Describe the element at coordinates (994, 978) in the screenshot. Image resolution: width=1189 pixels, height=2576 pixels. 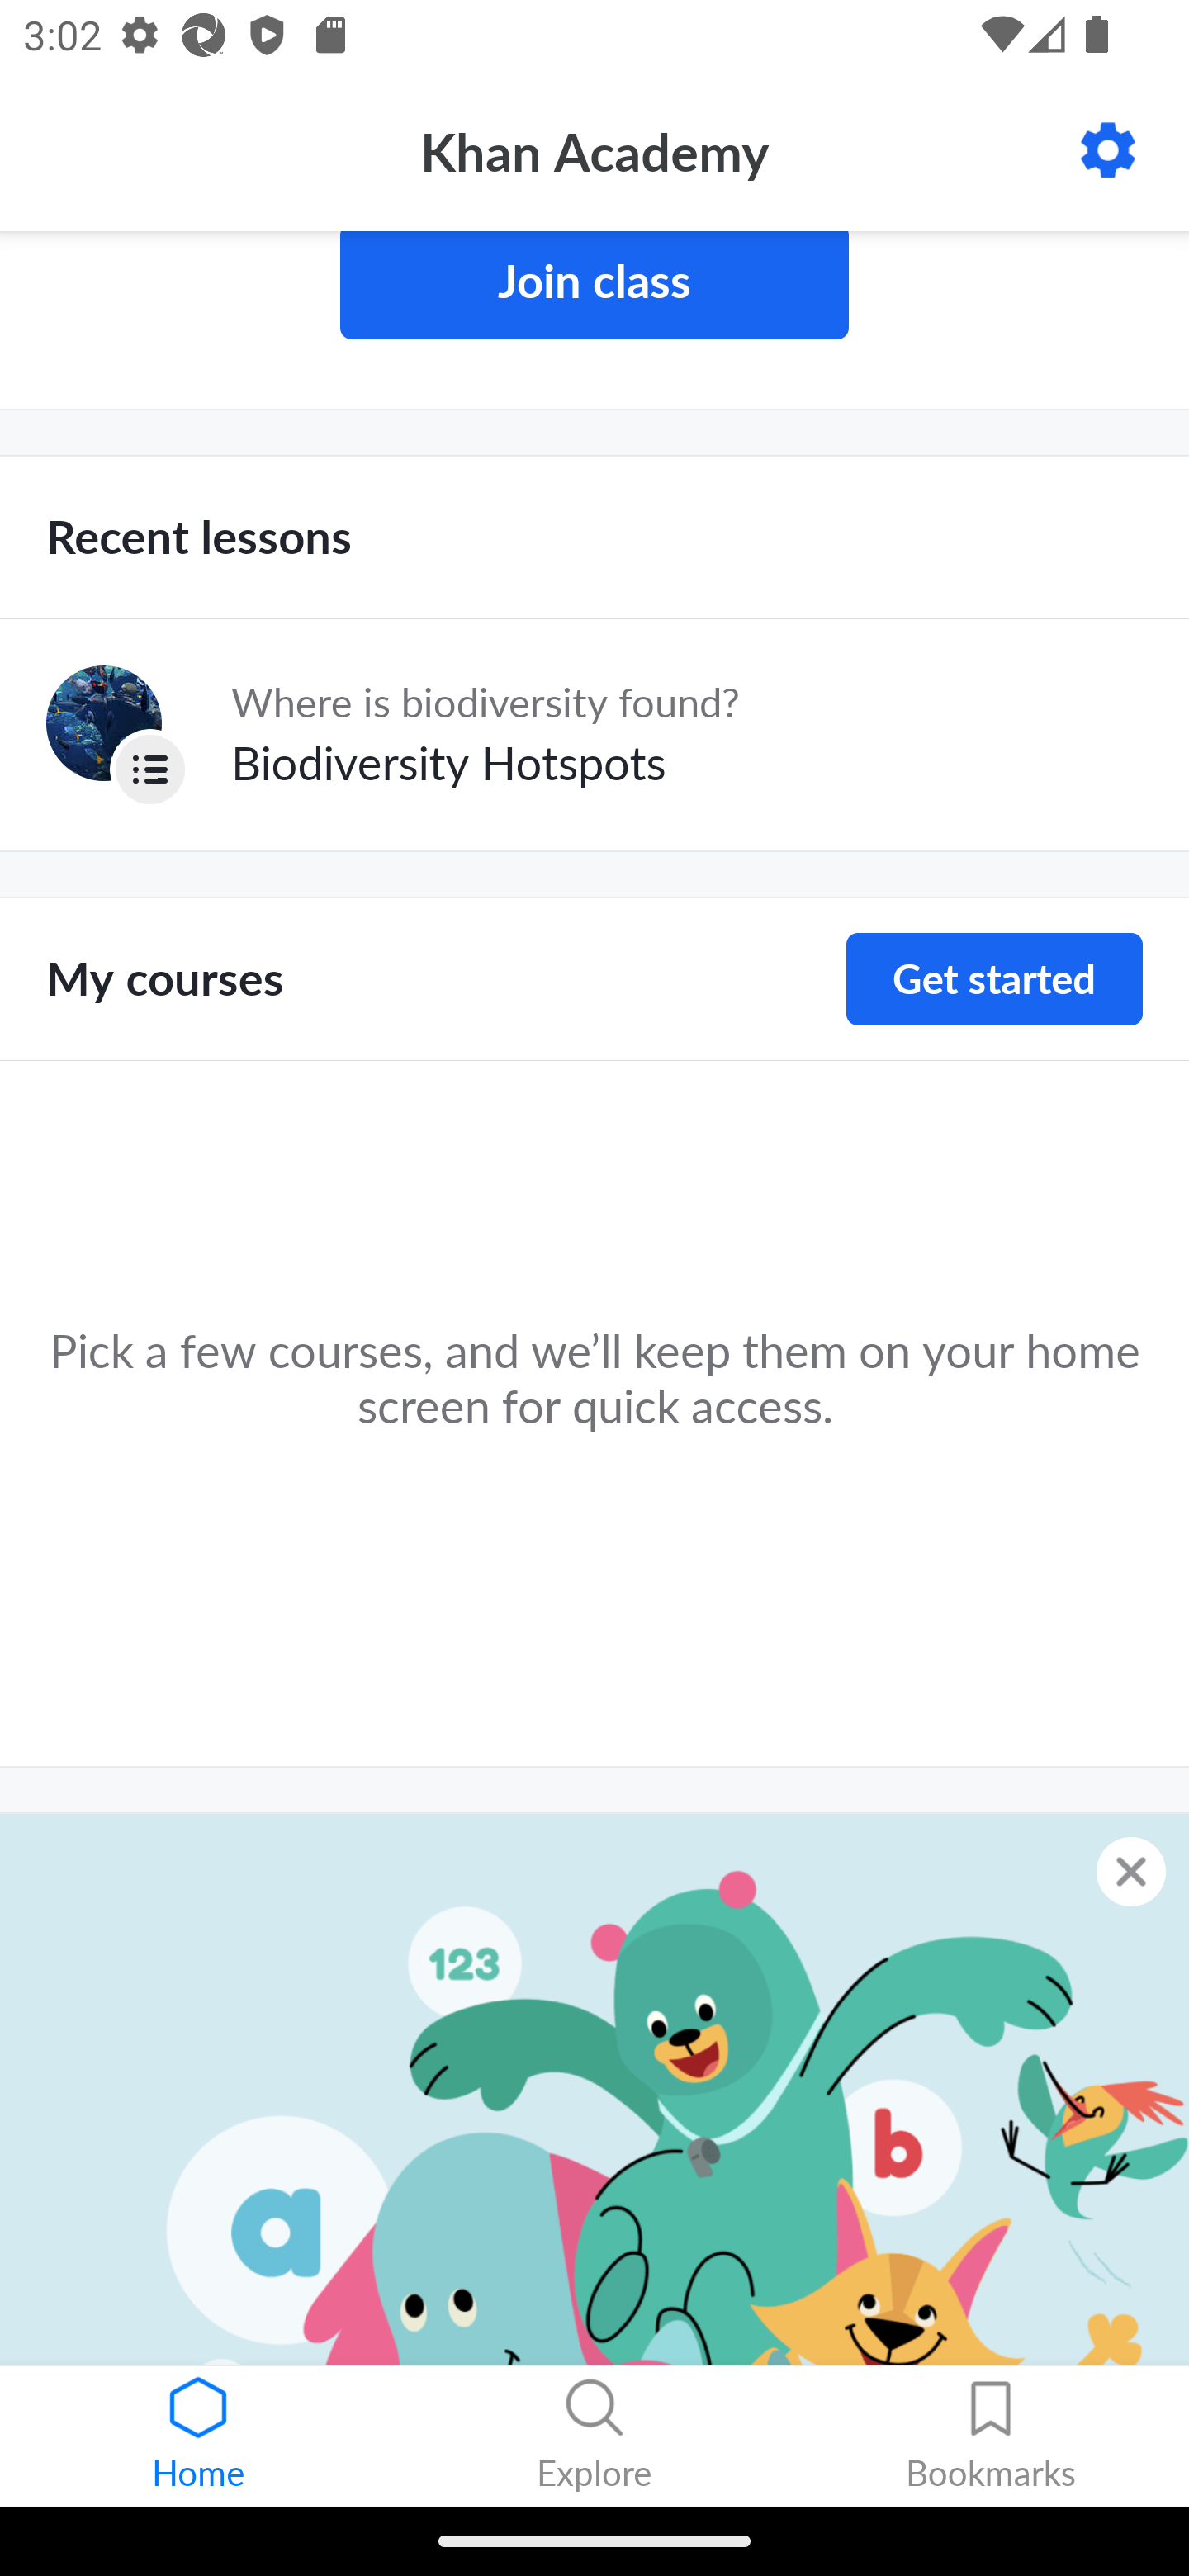
I see `Get started` at that location.